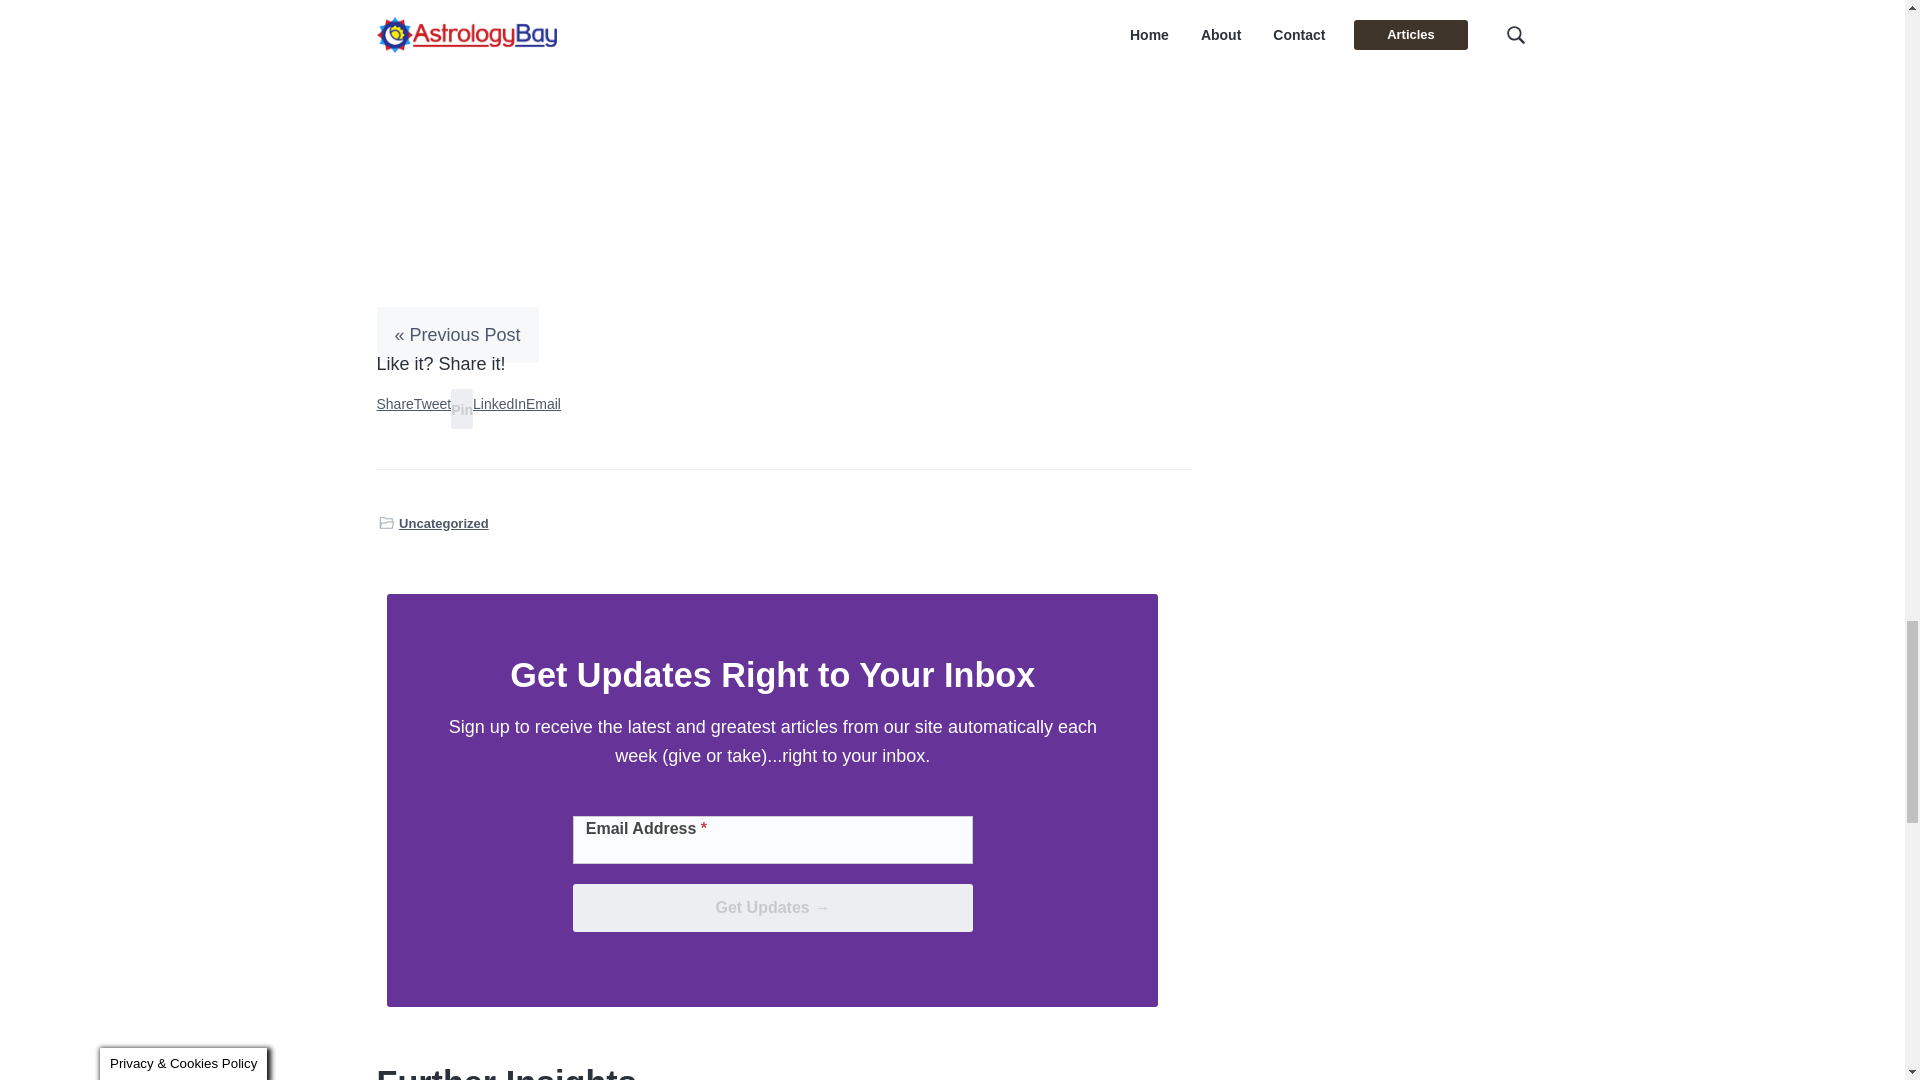 This screenshot has width=1920, height=1080. Describe the element at coordinates (432, 404) in the screenshot. I see `Tweet` at that location.